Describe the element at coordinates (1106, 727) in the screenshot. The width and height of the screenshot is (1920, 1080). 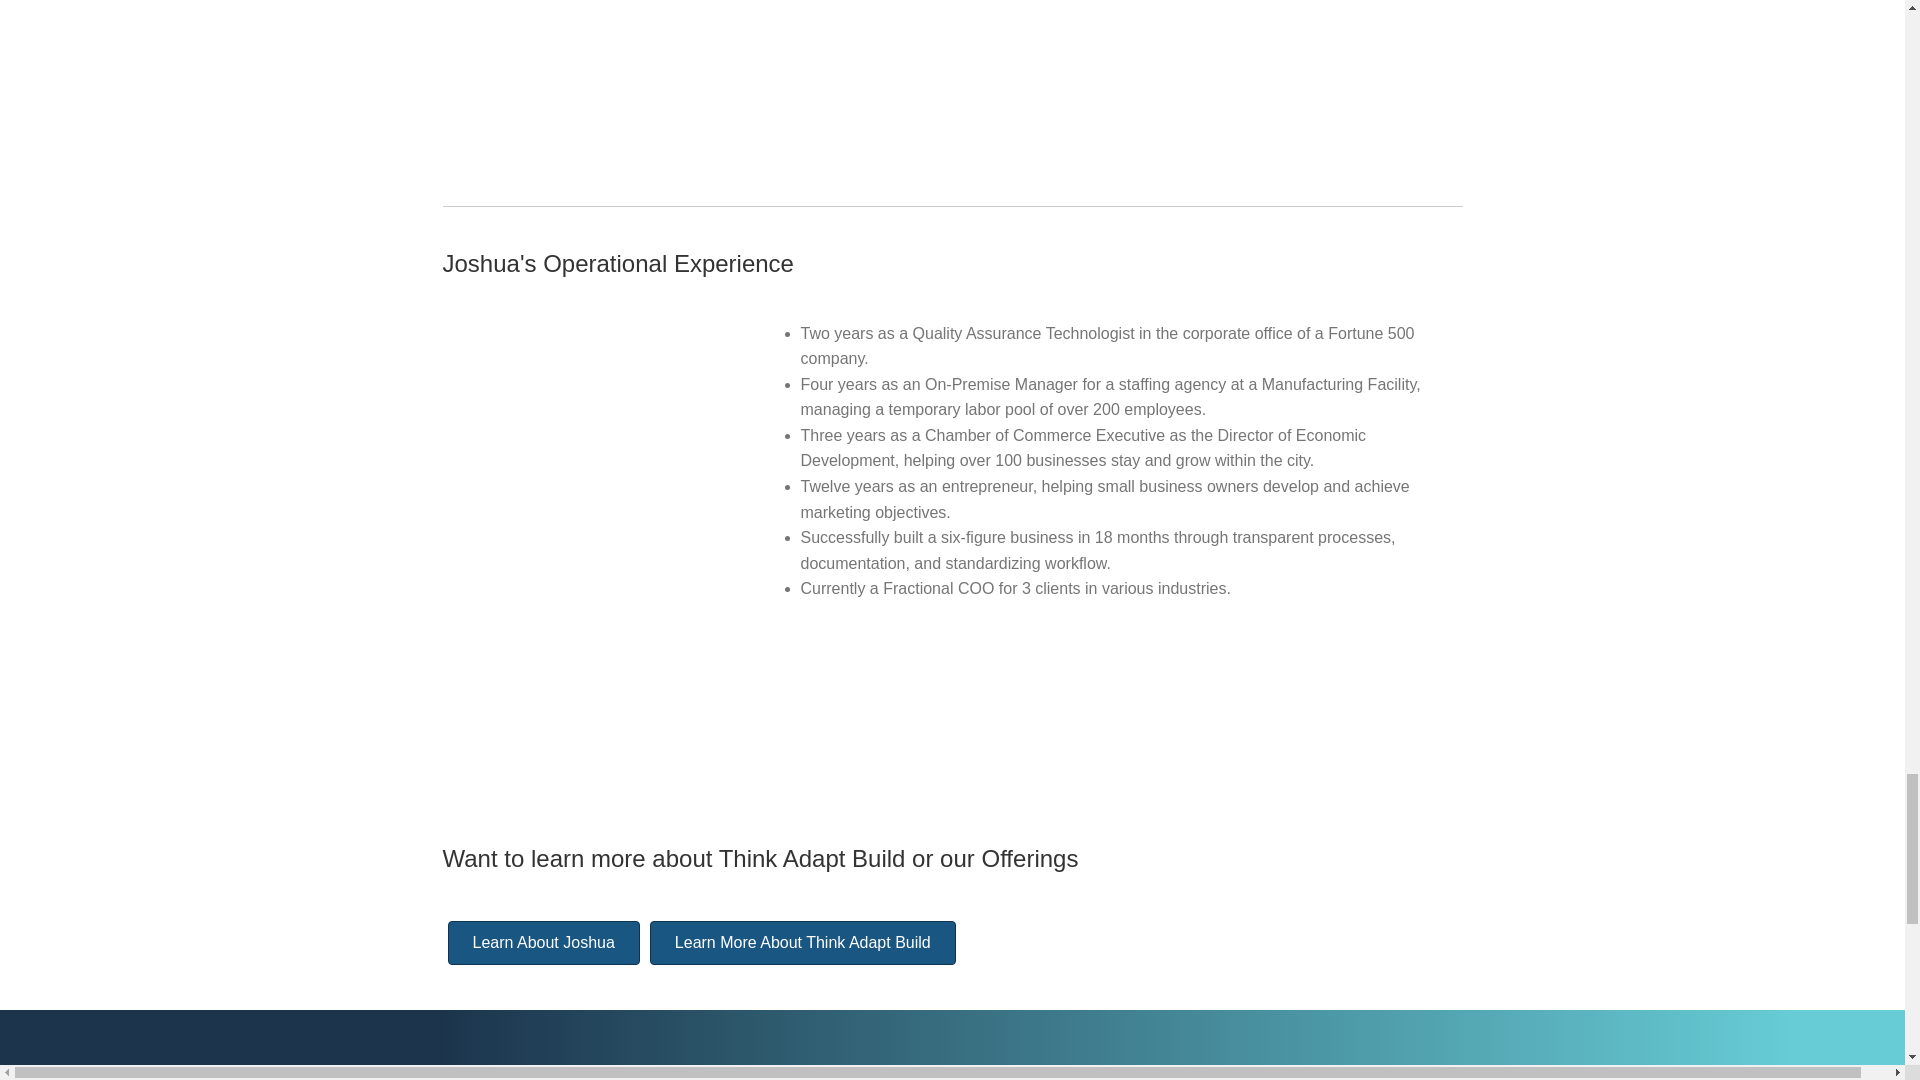
I see `Fractional Elite Collective` at that location.